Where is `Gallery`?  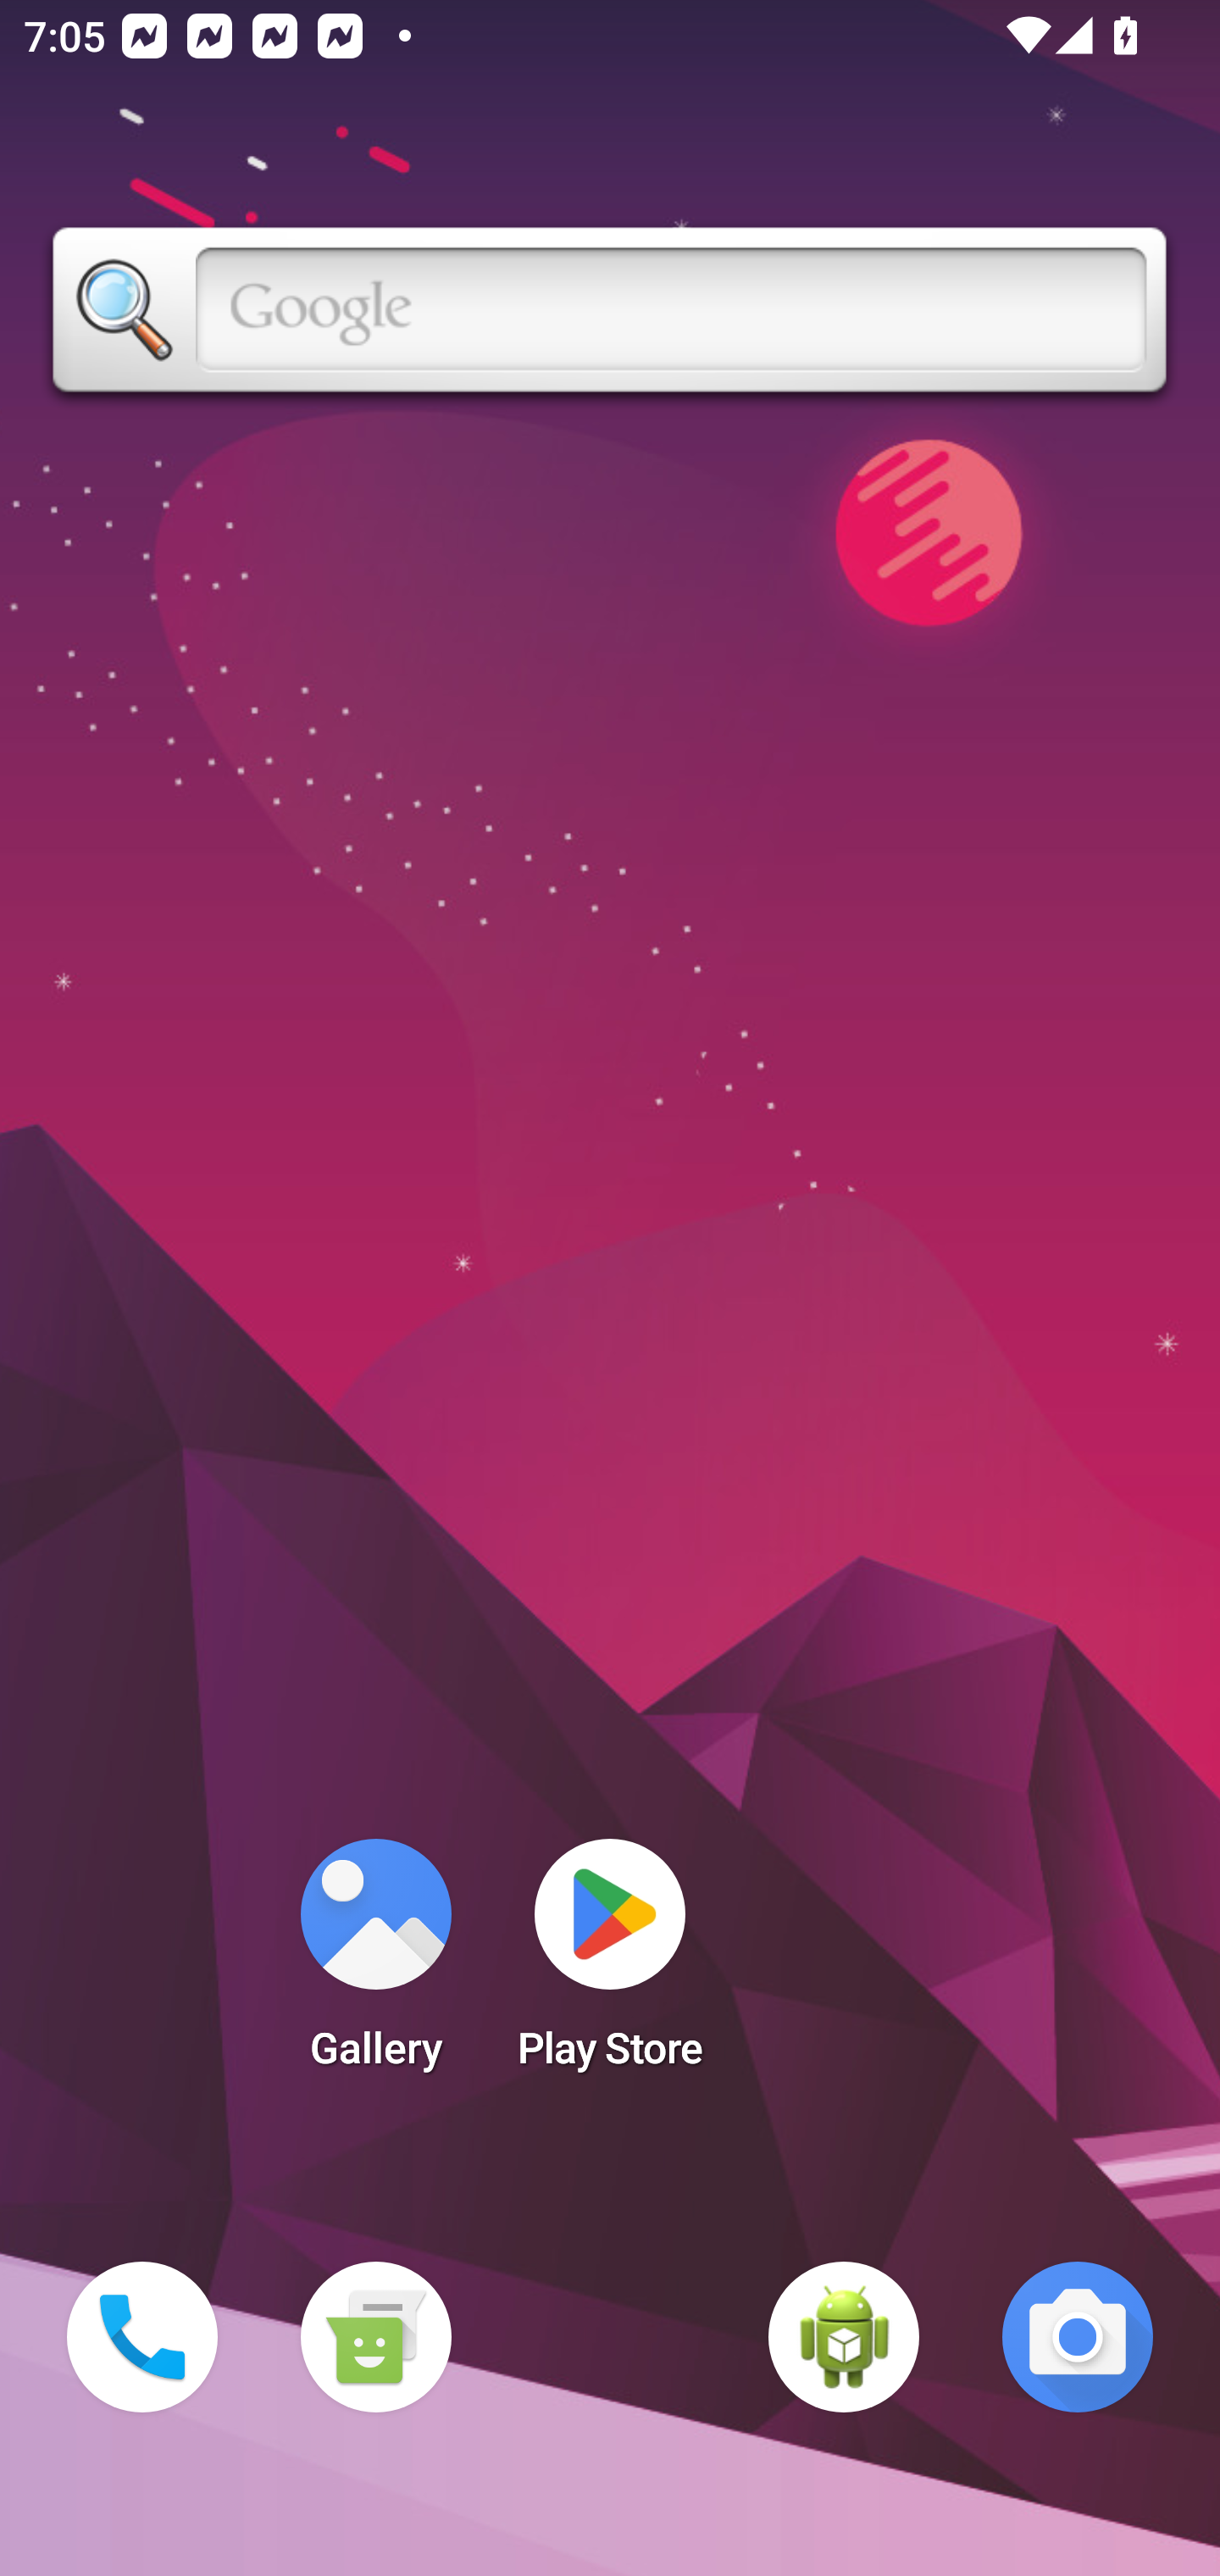 Gallery is located at coordinates (375, 1964).